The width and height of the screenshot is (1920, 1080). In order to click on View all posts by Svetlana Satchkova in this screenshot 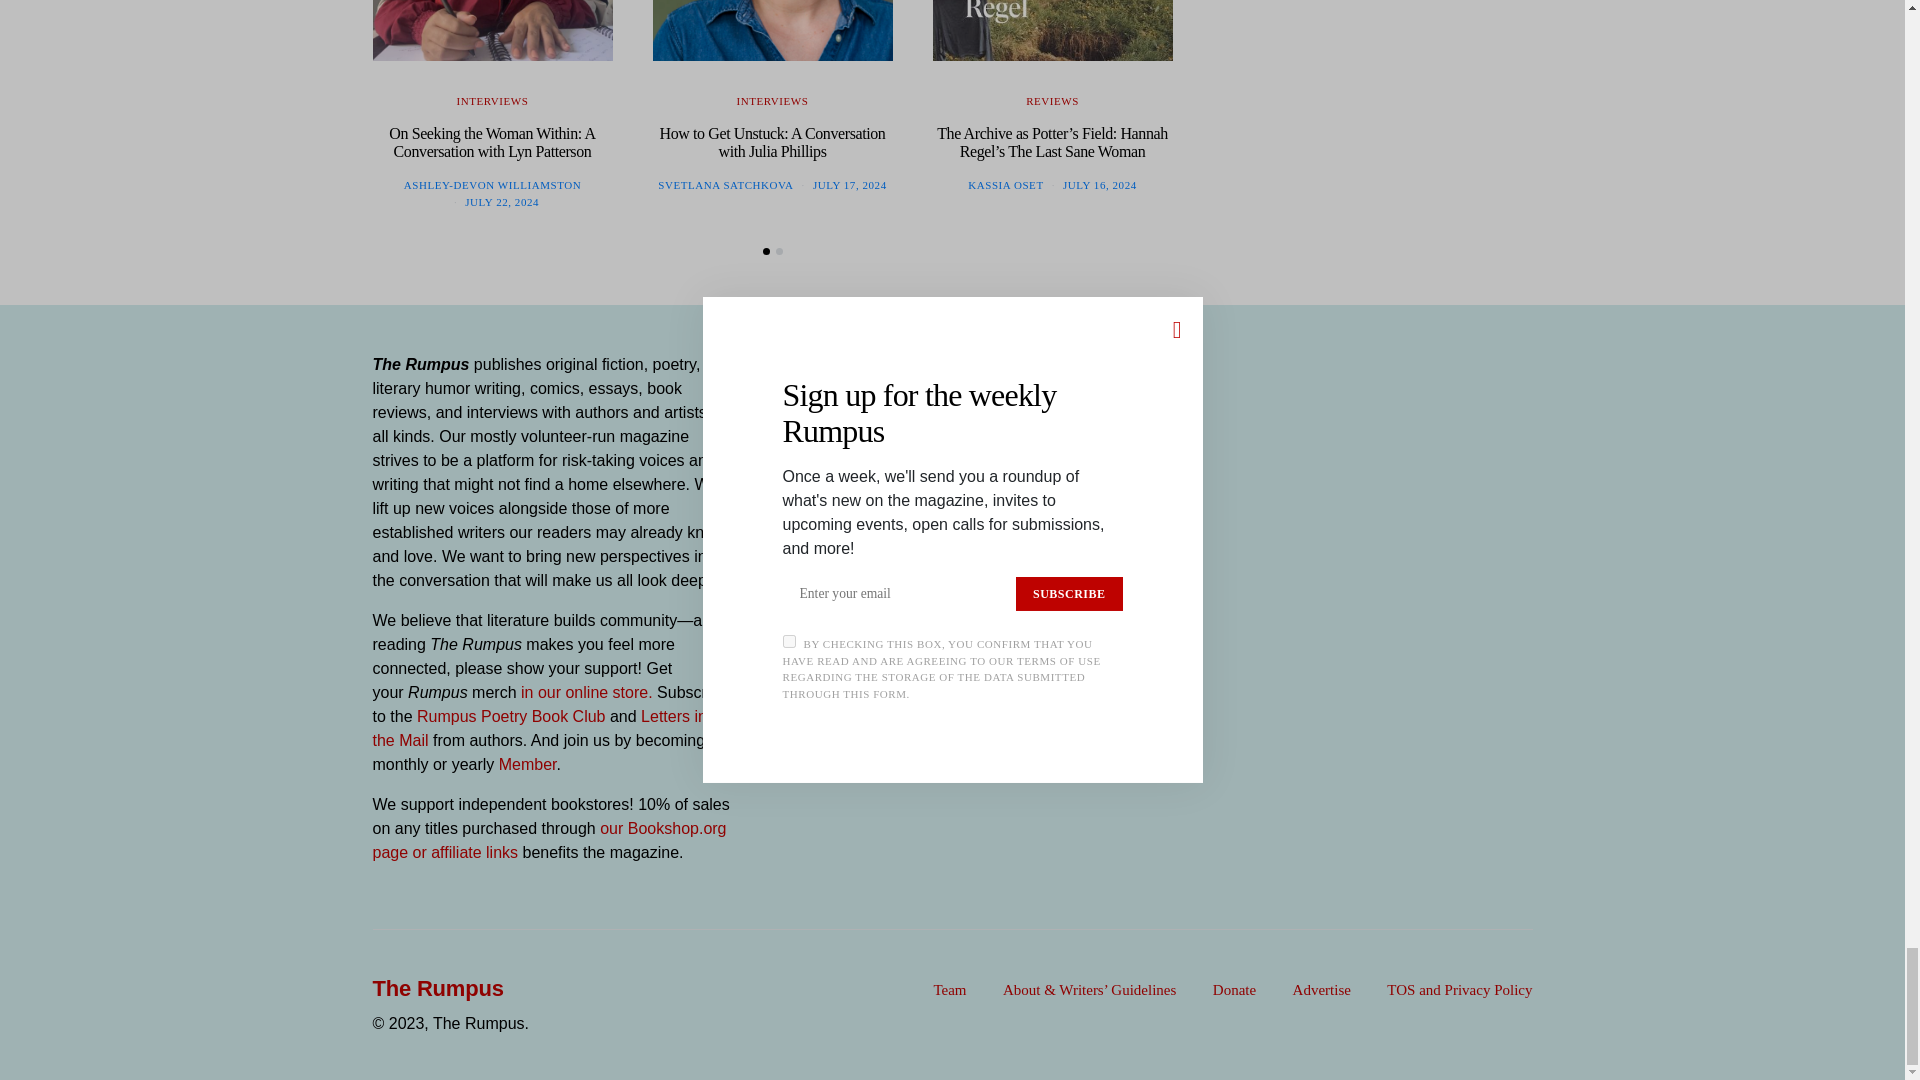, I will do `click(725, 185)`.